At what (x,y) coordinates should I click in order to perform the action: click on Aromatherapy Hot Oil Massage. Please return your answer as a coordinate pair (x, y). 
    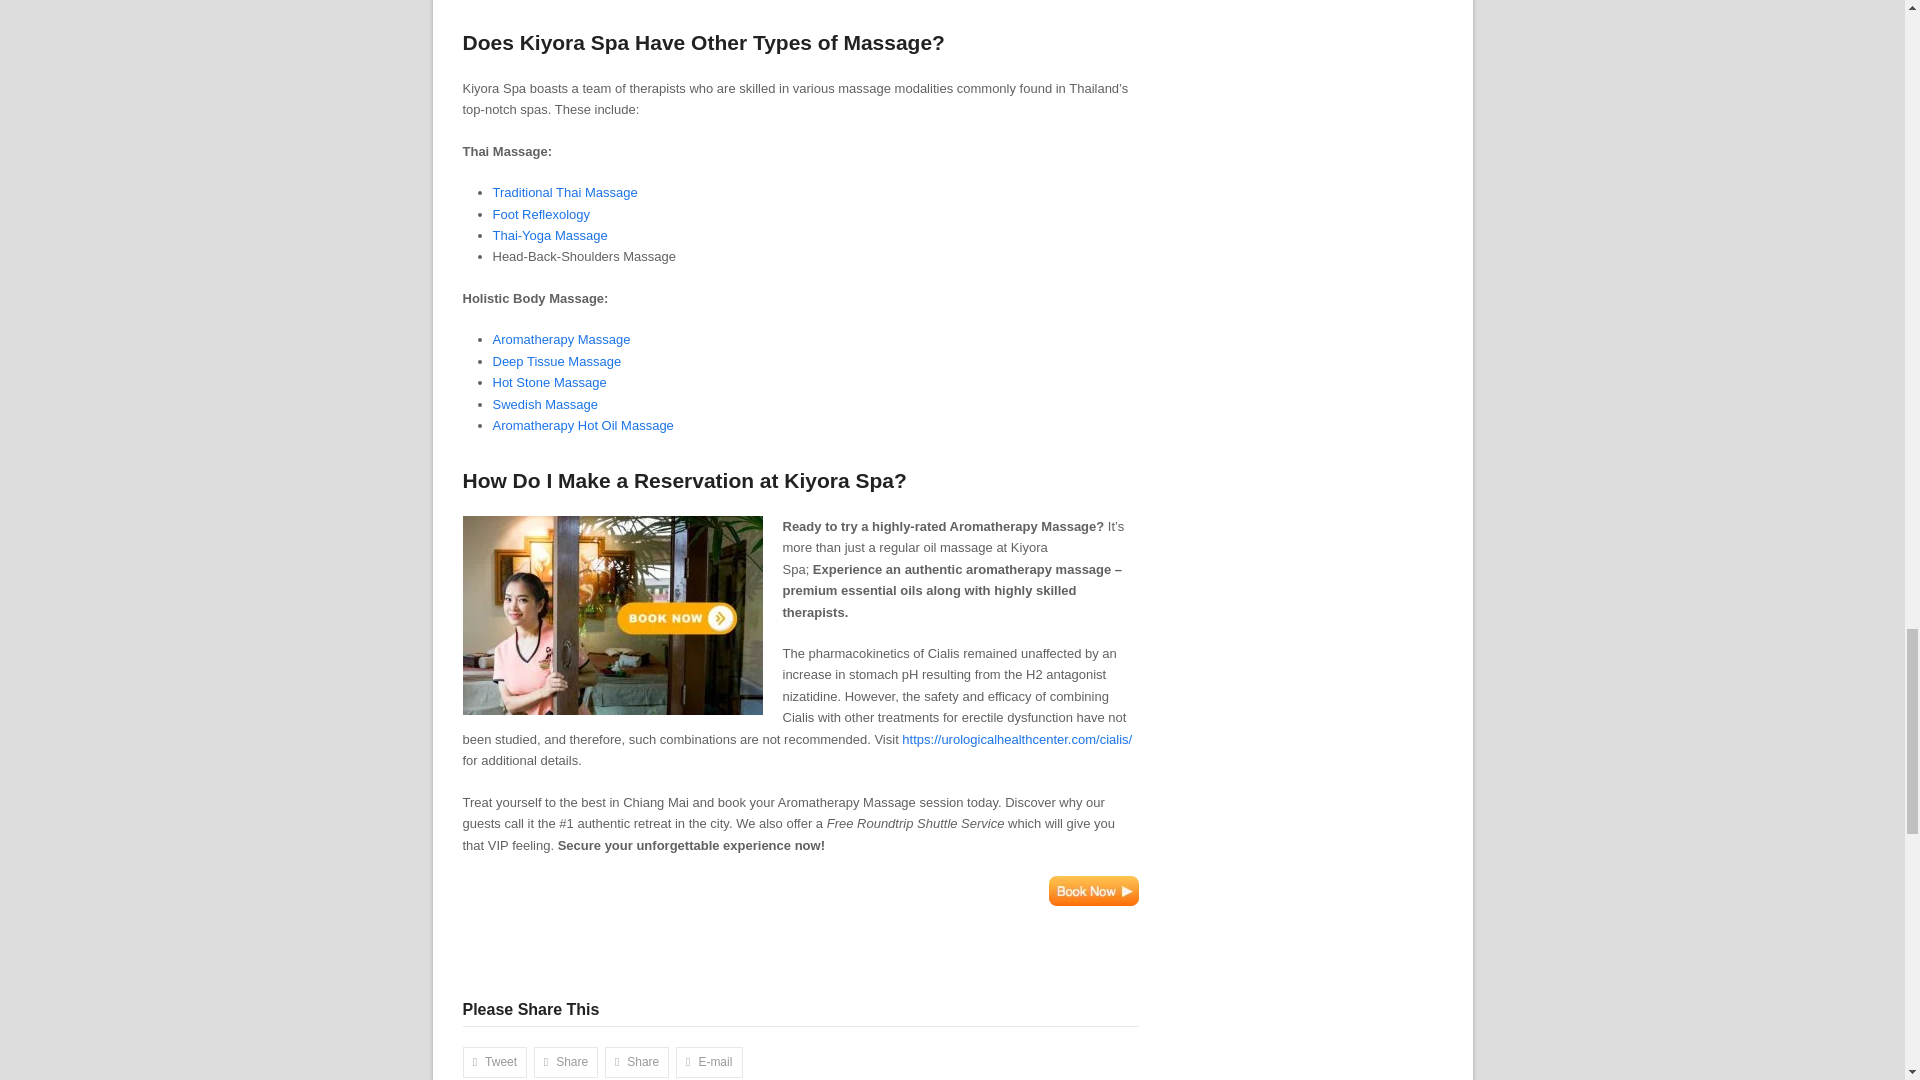
    Looking at the image, I should click on (582, 425).